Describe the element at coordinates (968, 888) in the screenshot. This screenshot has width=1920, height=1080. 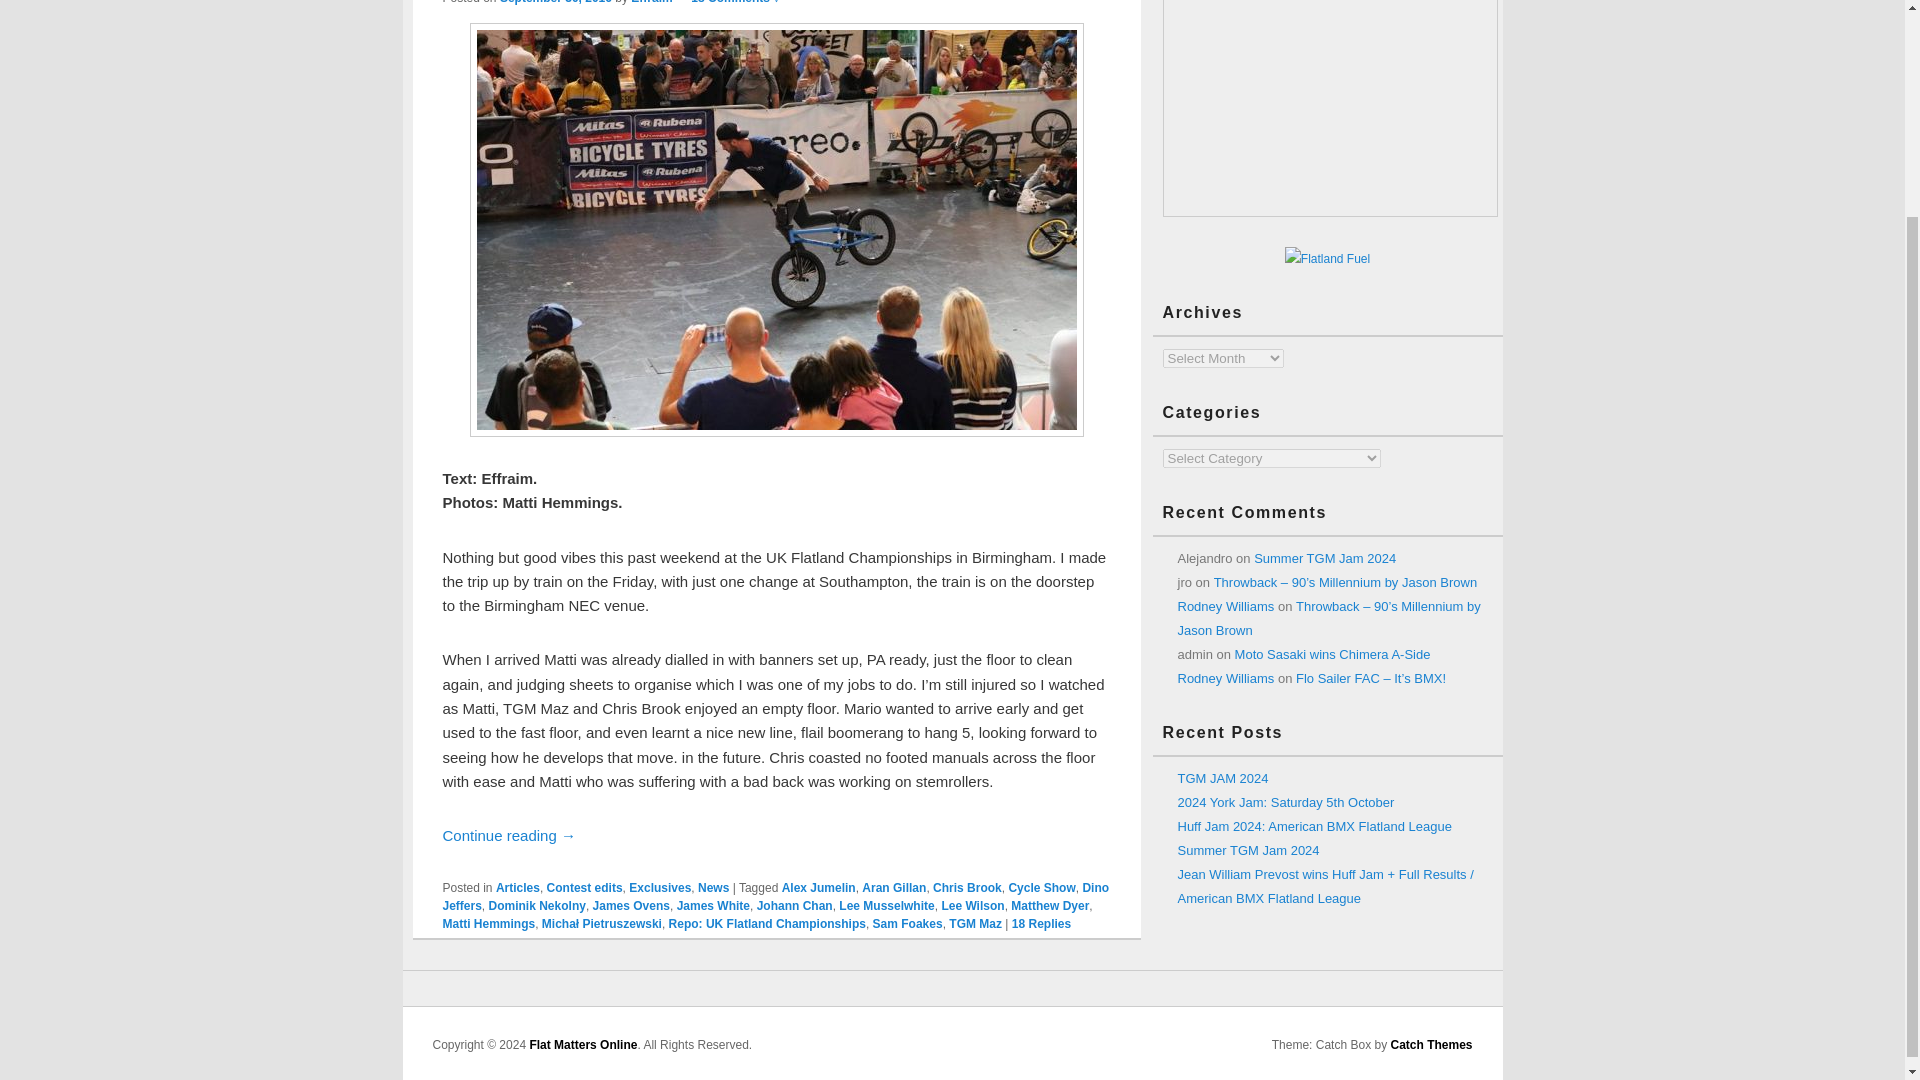
I see `Chris Brook` at that location.